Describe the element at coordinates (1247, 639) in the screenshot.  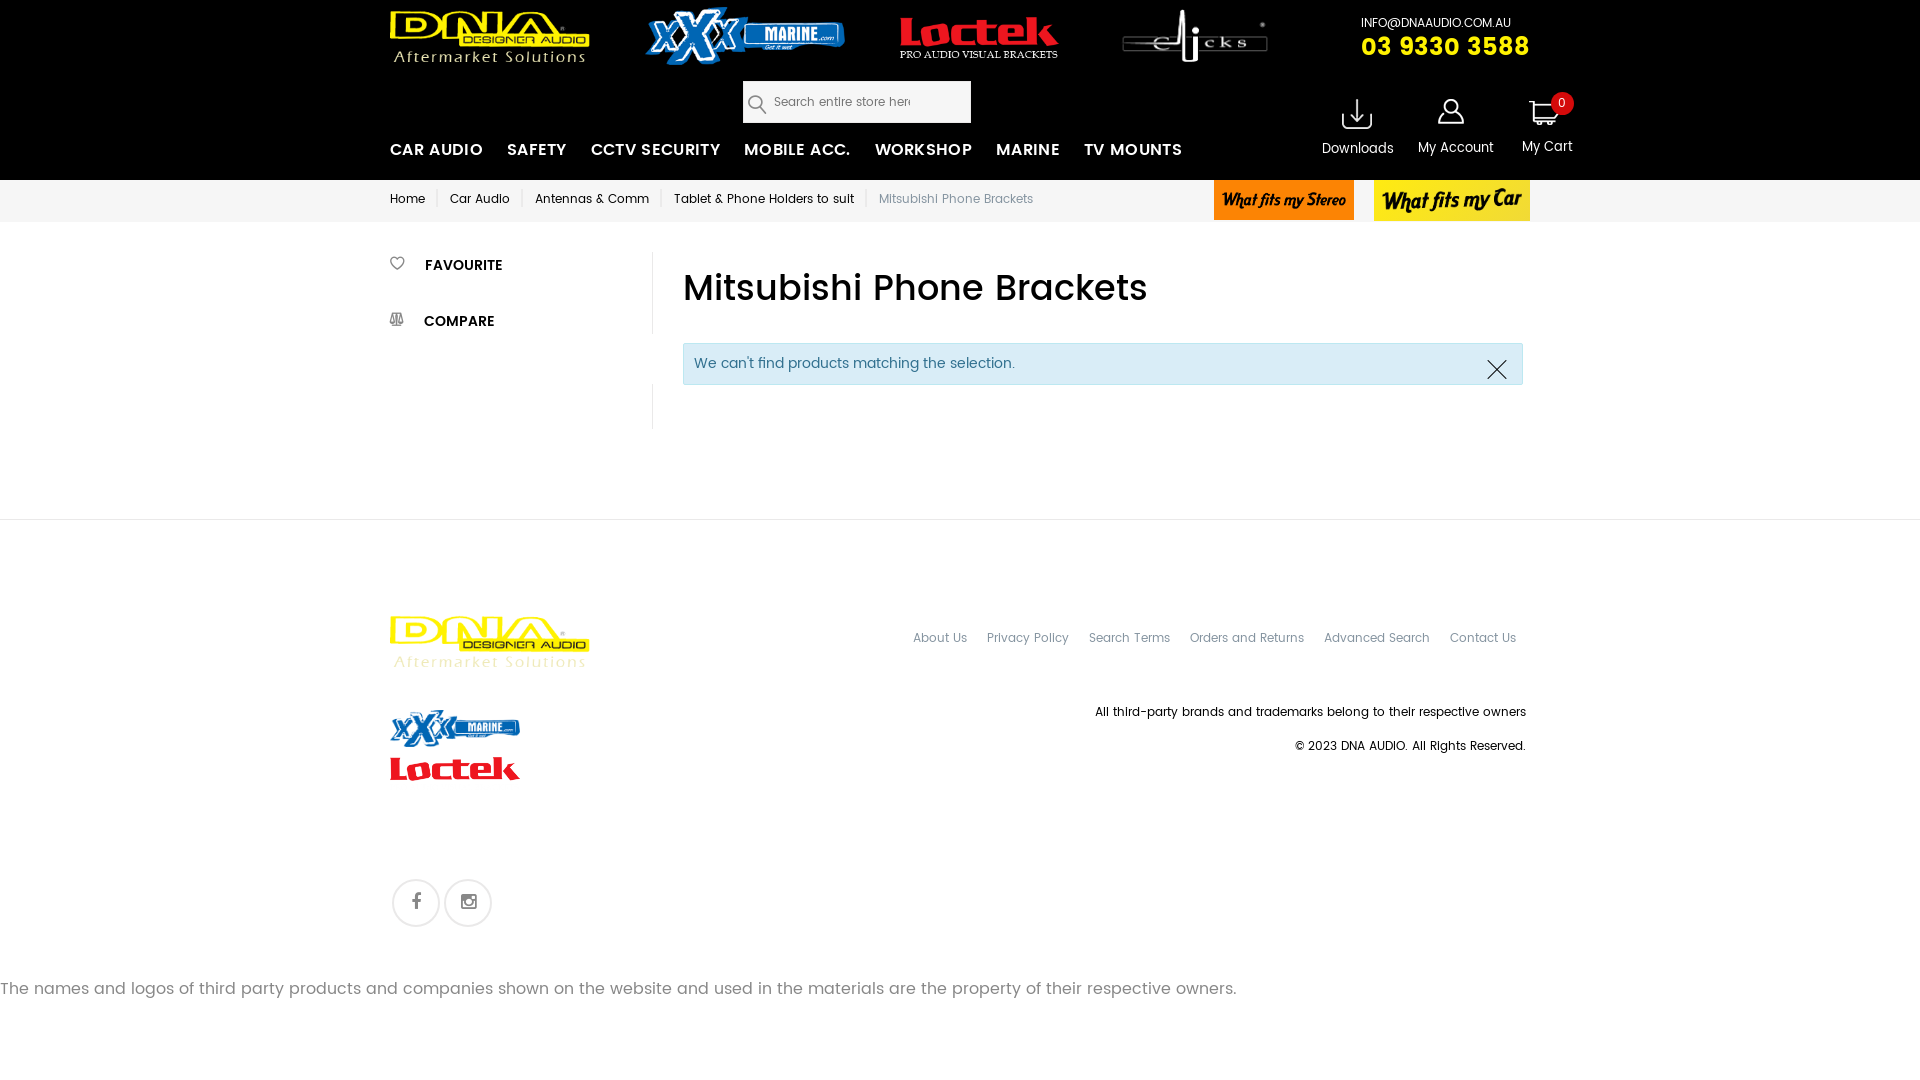
I see `Orders and Returns` at that location.